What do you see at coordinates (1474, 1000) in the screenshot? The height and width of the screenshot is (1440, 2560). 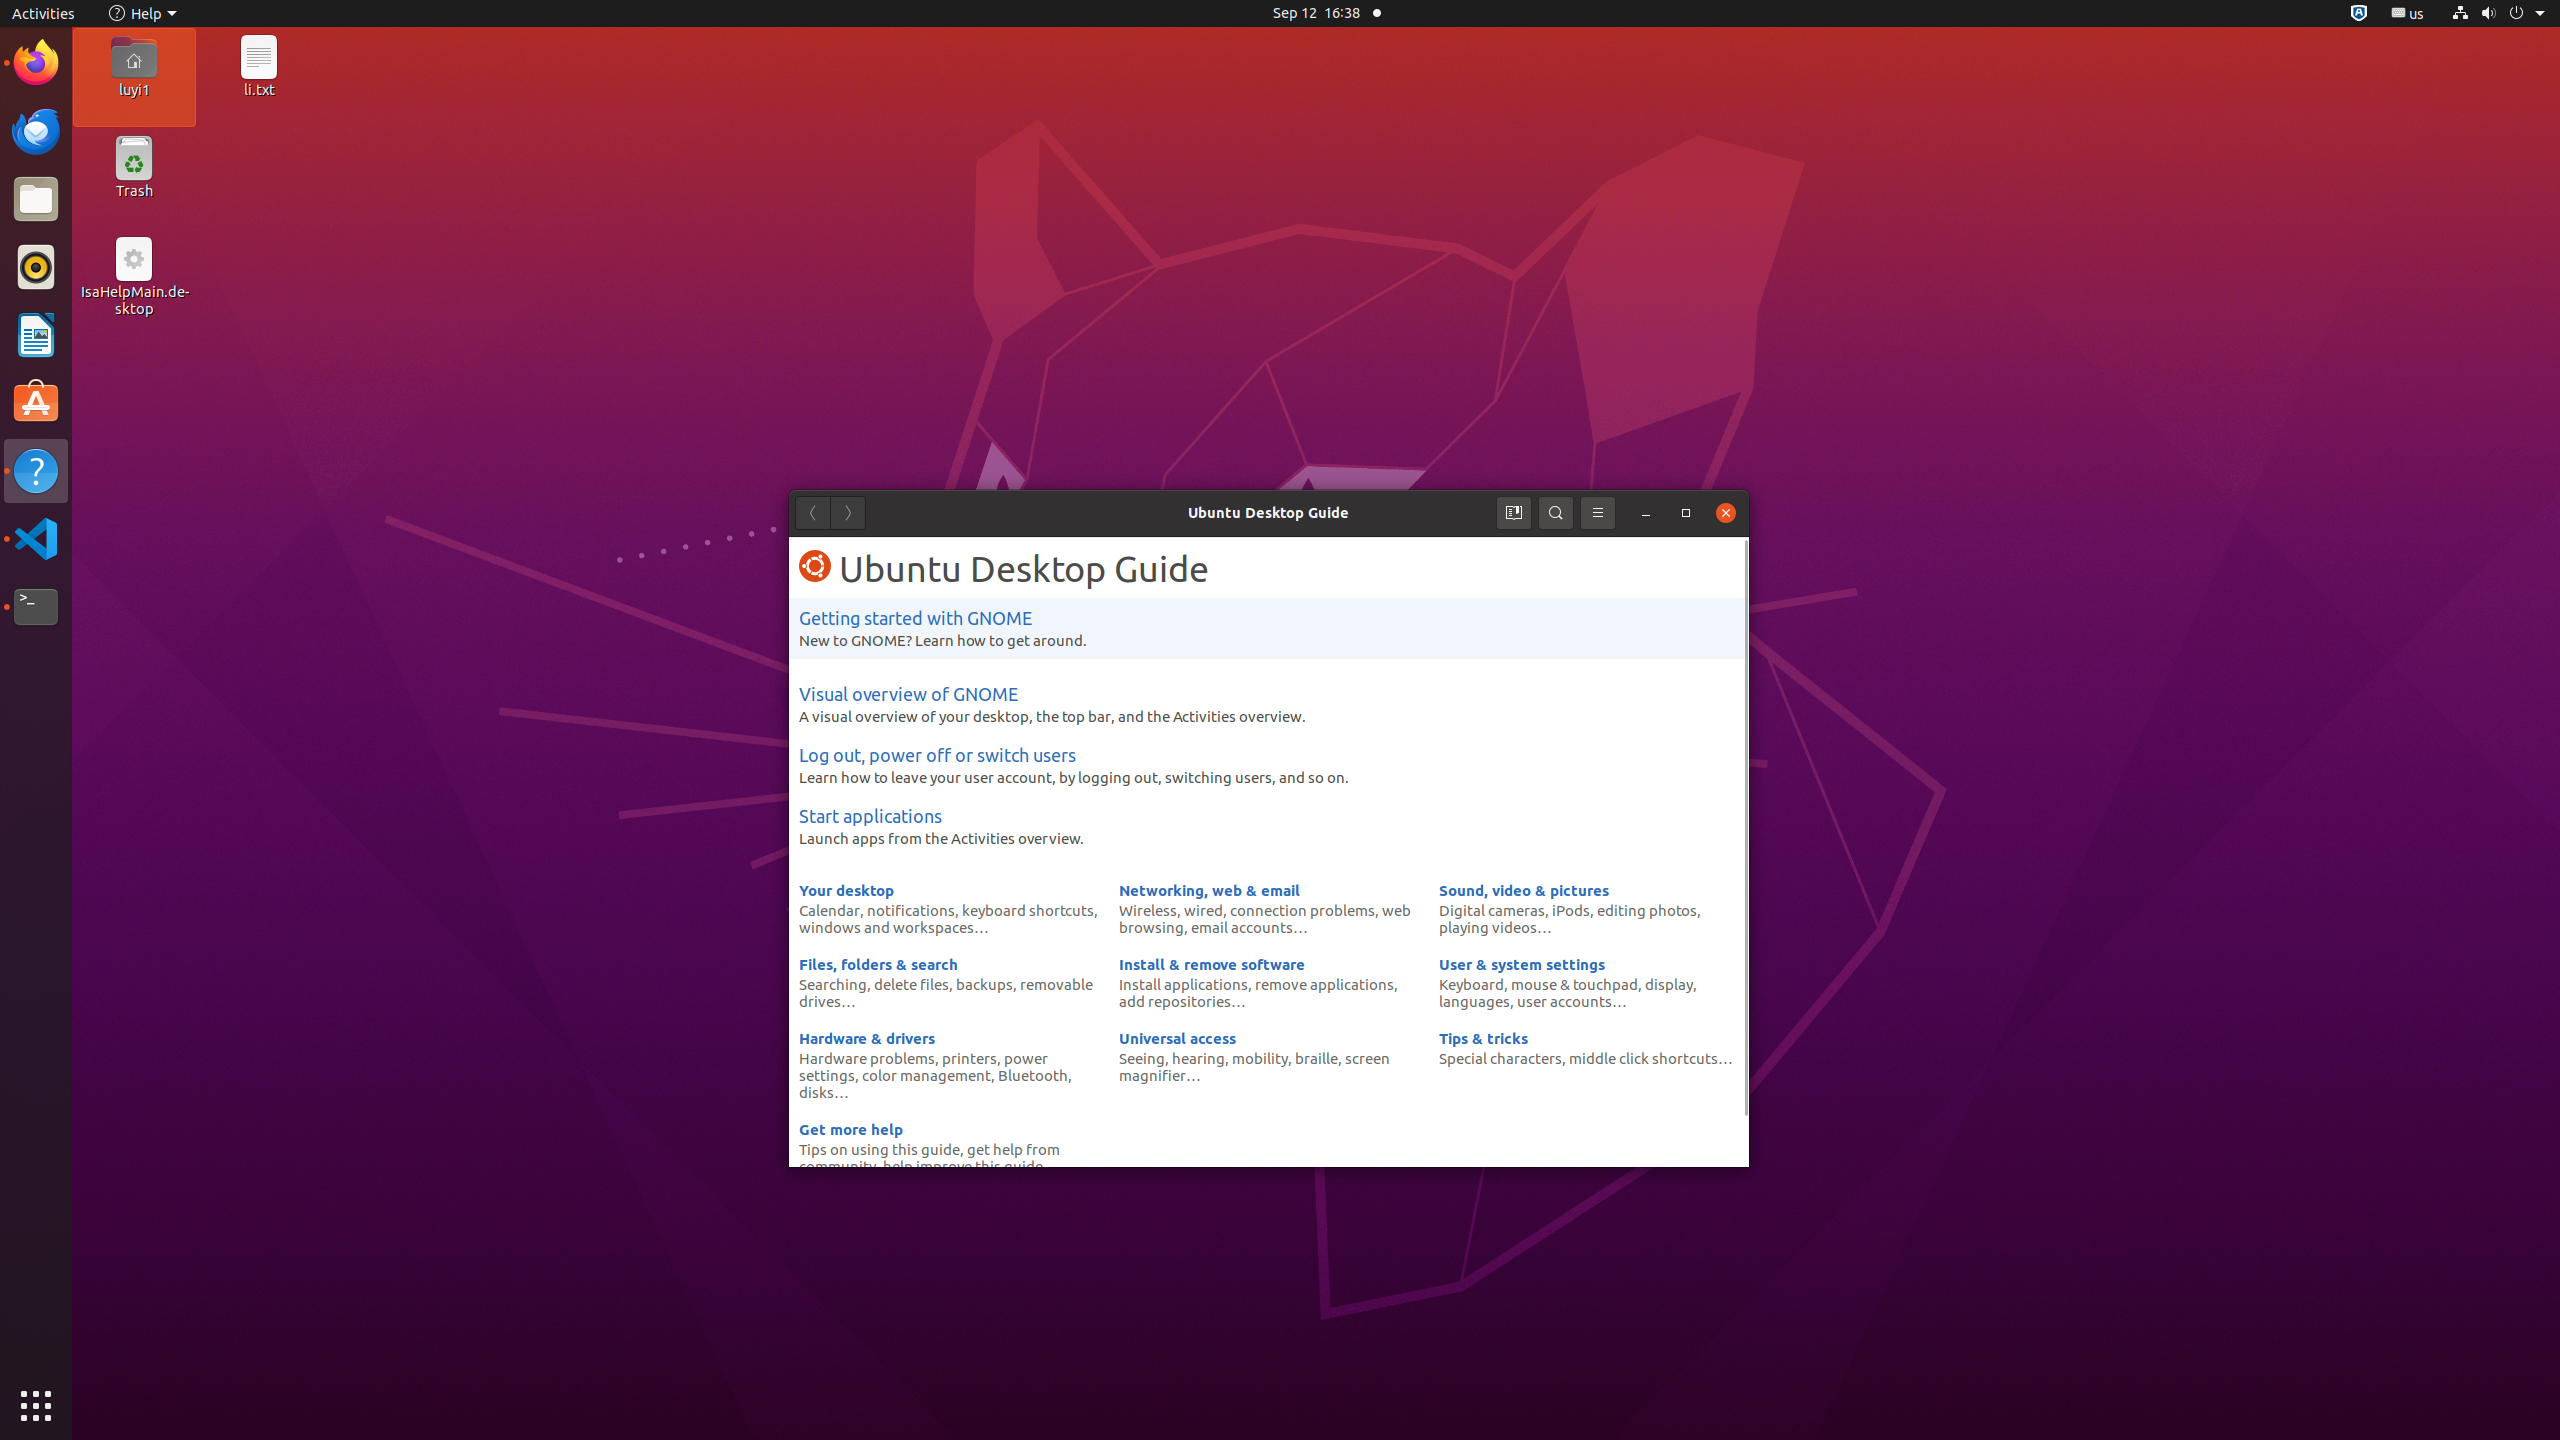 I see `languages` at bounding box center [1474, 1000].